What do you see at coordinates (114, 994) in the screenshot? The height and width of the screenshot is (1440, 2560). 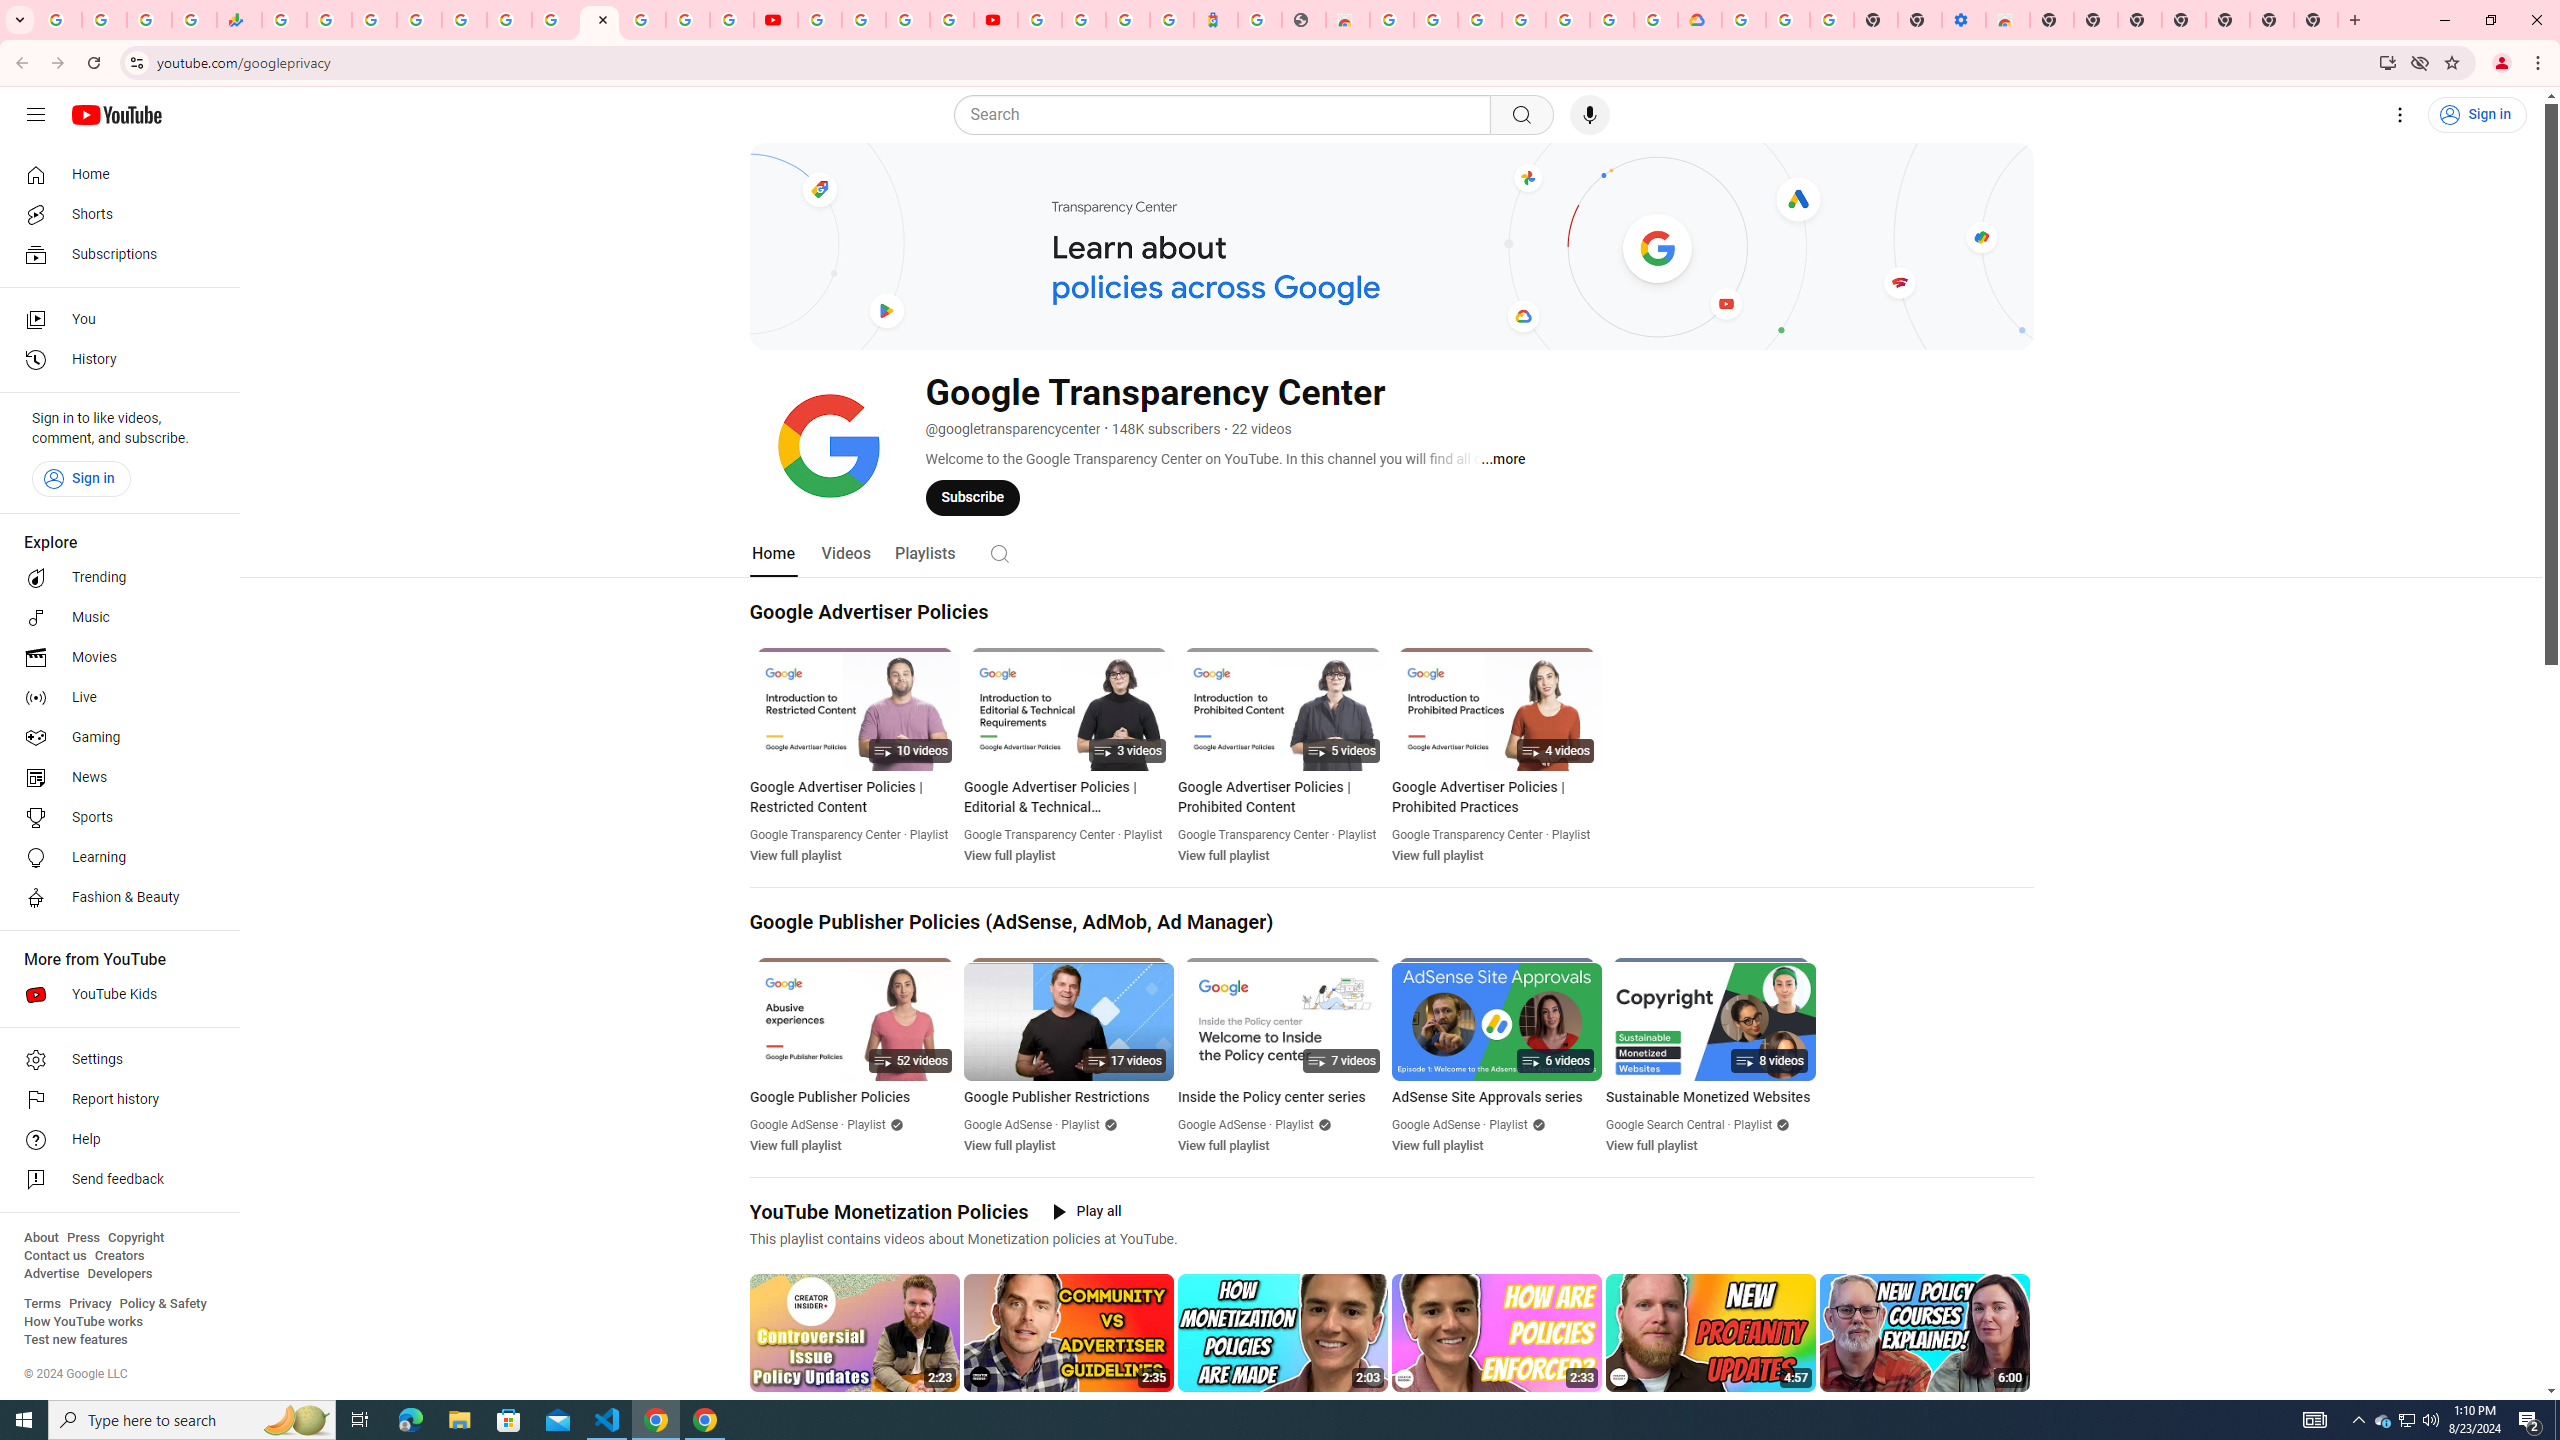 I see `YouTube Kids` at bounding box center [114, 994].